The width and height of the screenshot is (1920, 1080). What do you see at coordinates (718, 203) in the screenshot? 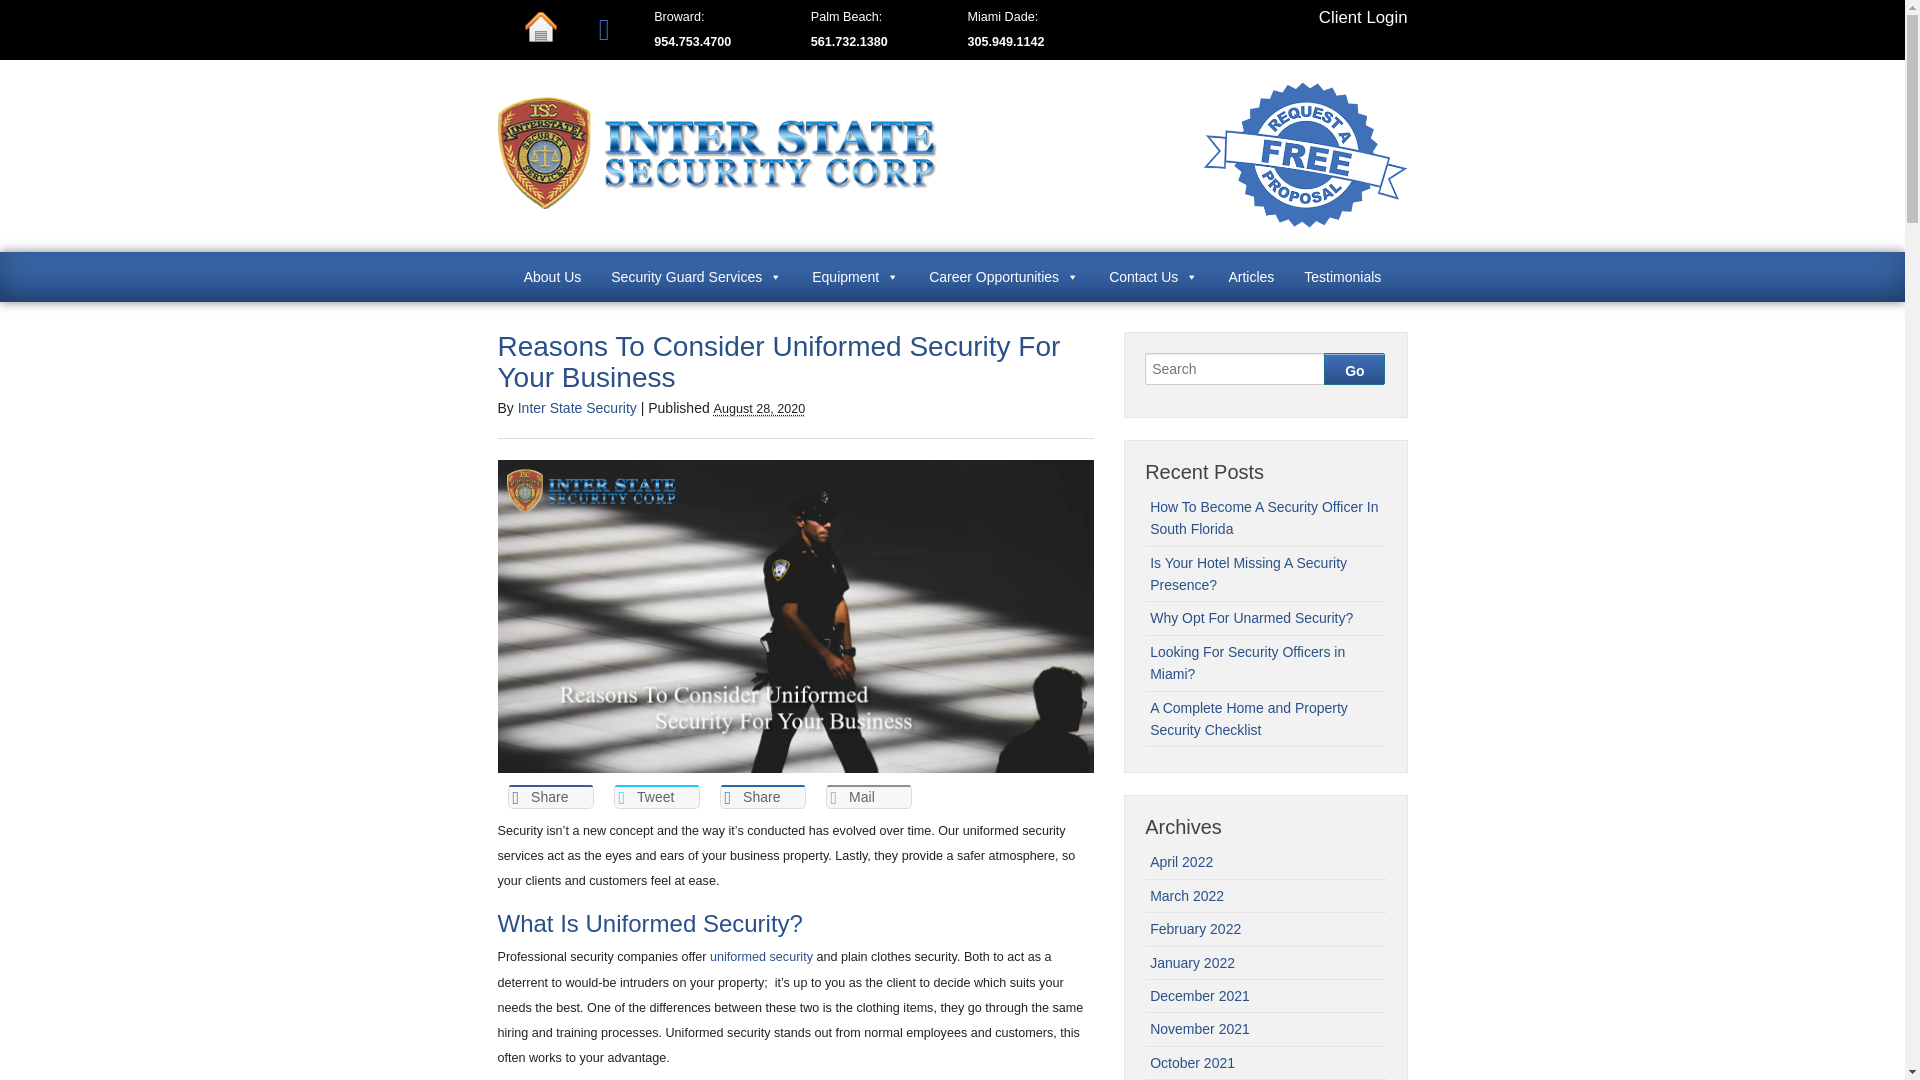
I see `Inter State Security Corporation` at bounding box center [718, 203].